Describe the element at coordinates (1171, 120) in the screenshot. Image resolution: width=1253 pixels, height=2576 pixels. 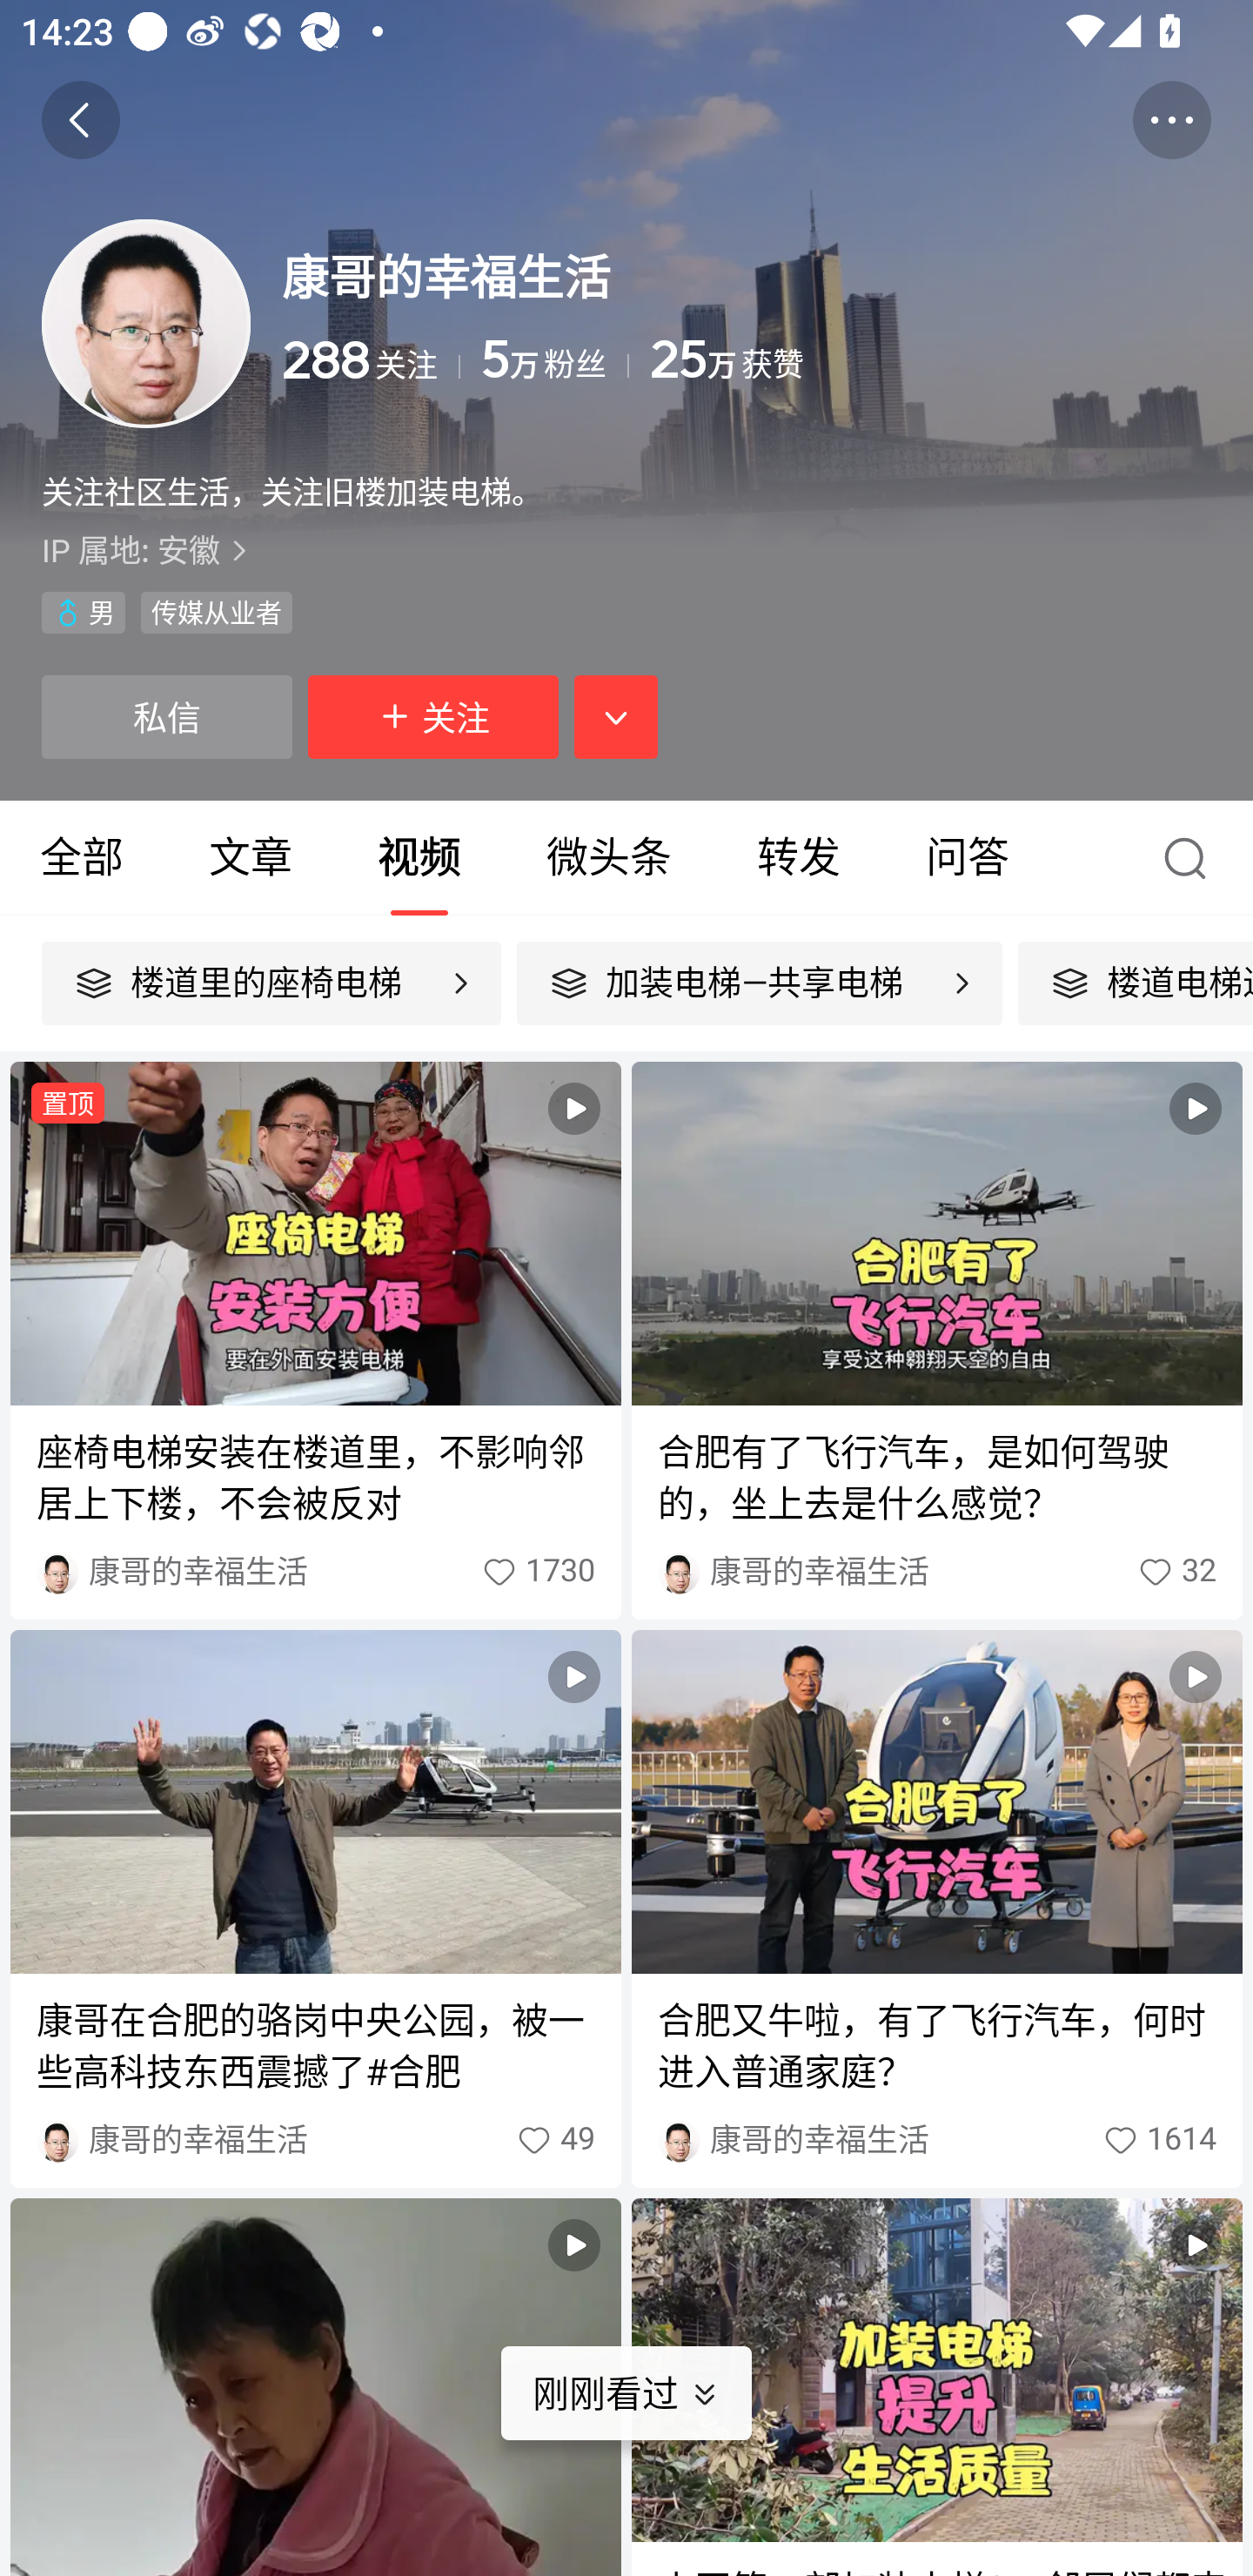
I see `更多操作` at that location.